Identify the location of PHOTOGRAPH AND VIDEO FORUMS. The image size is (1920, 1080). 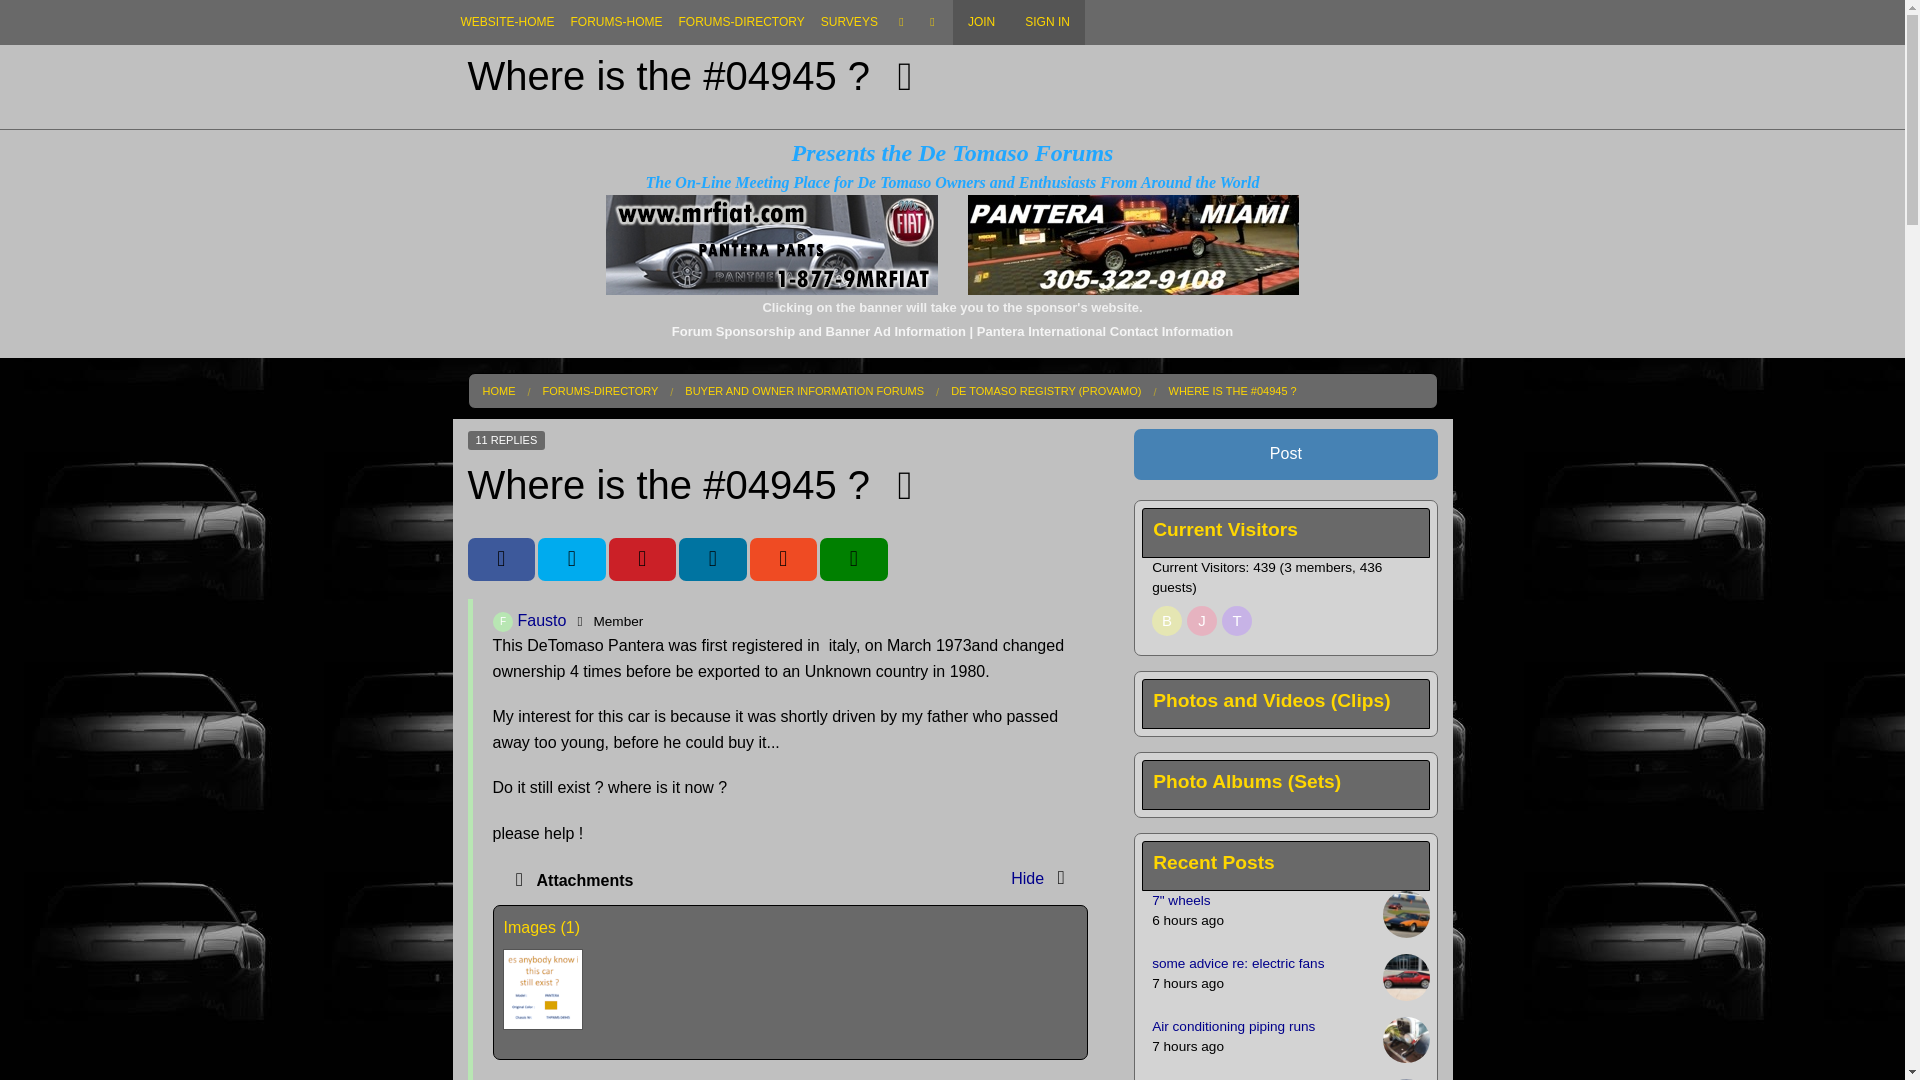
(741, 204).